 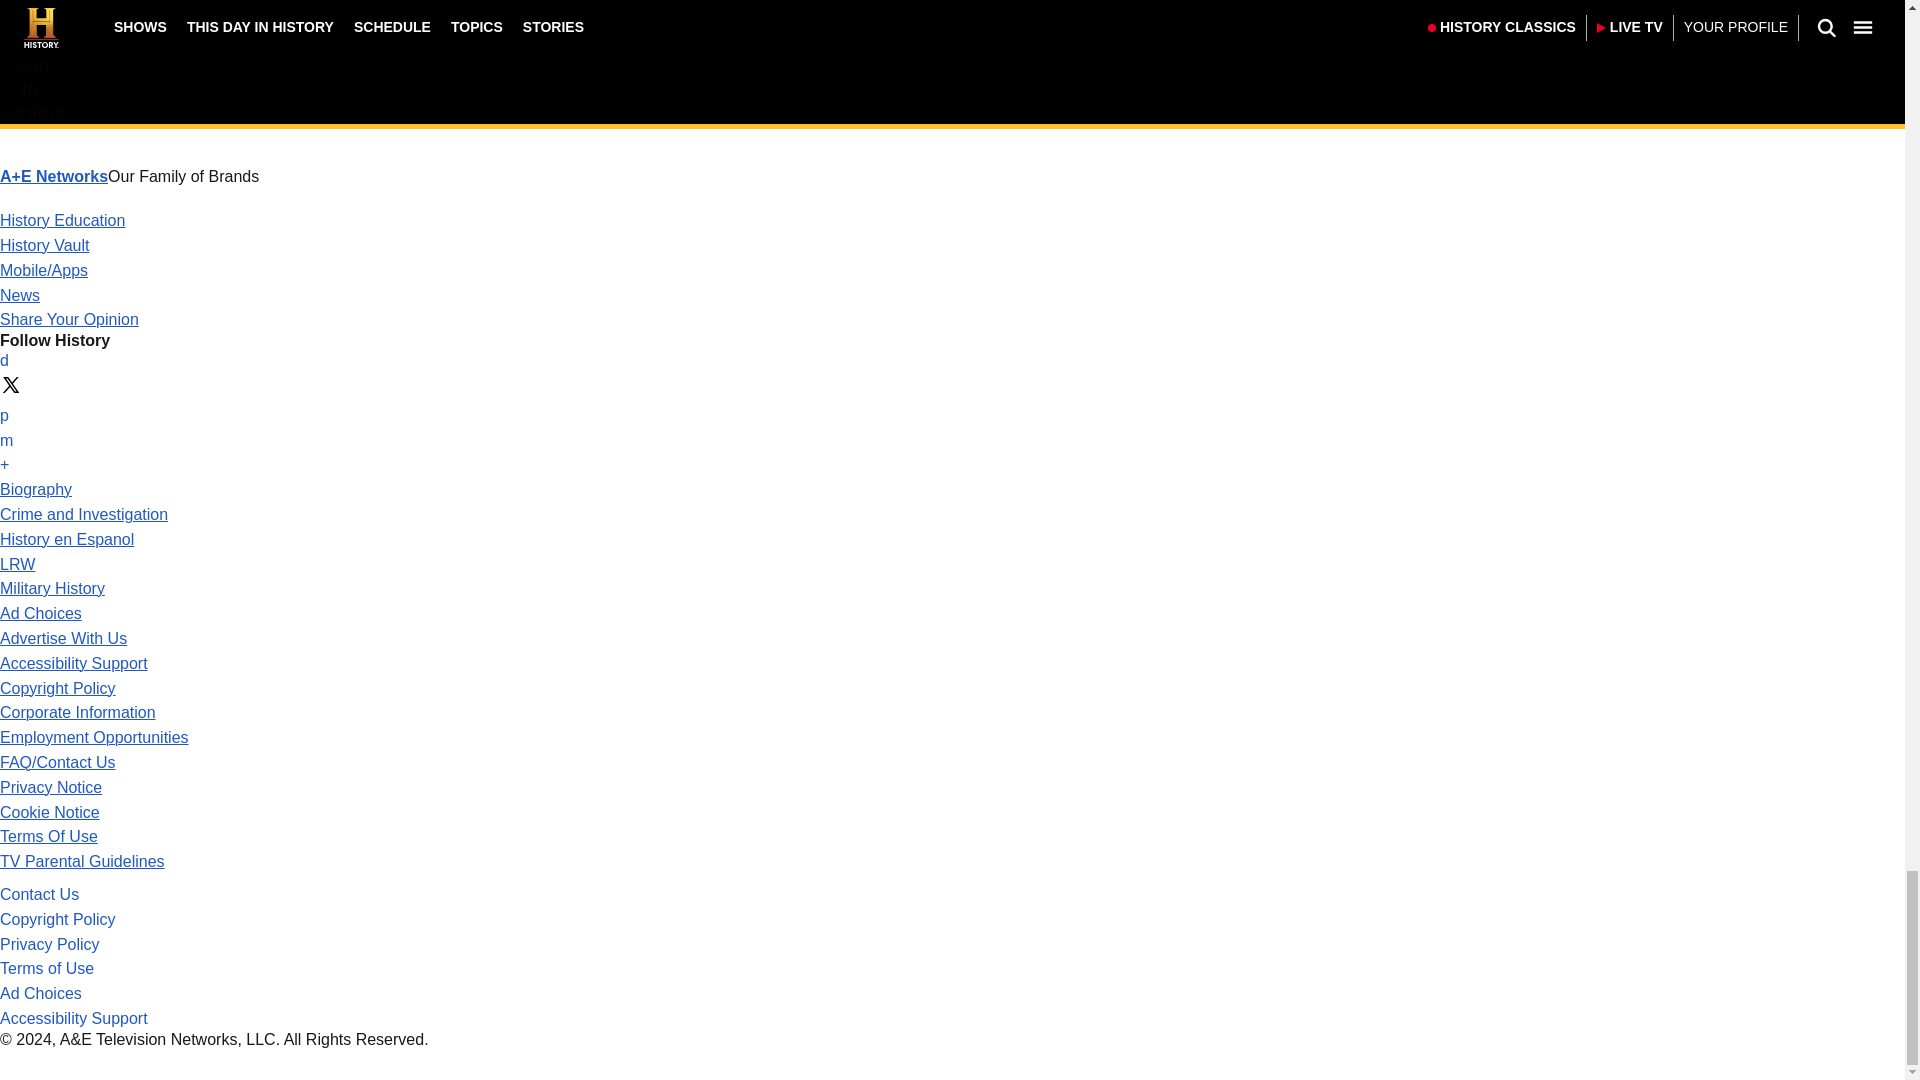 What do you see at coordinates (45, 244) in the screenshot?
I see `Visit History Vault` at bounding box center [45, 244].